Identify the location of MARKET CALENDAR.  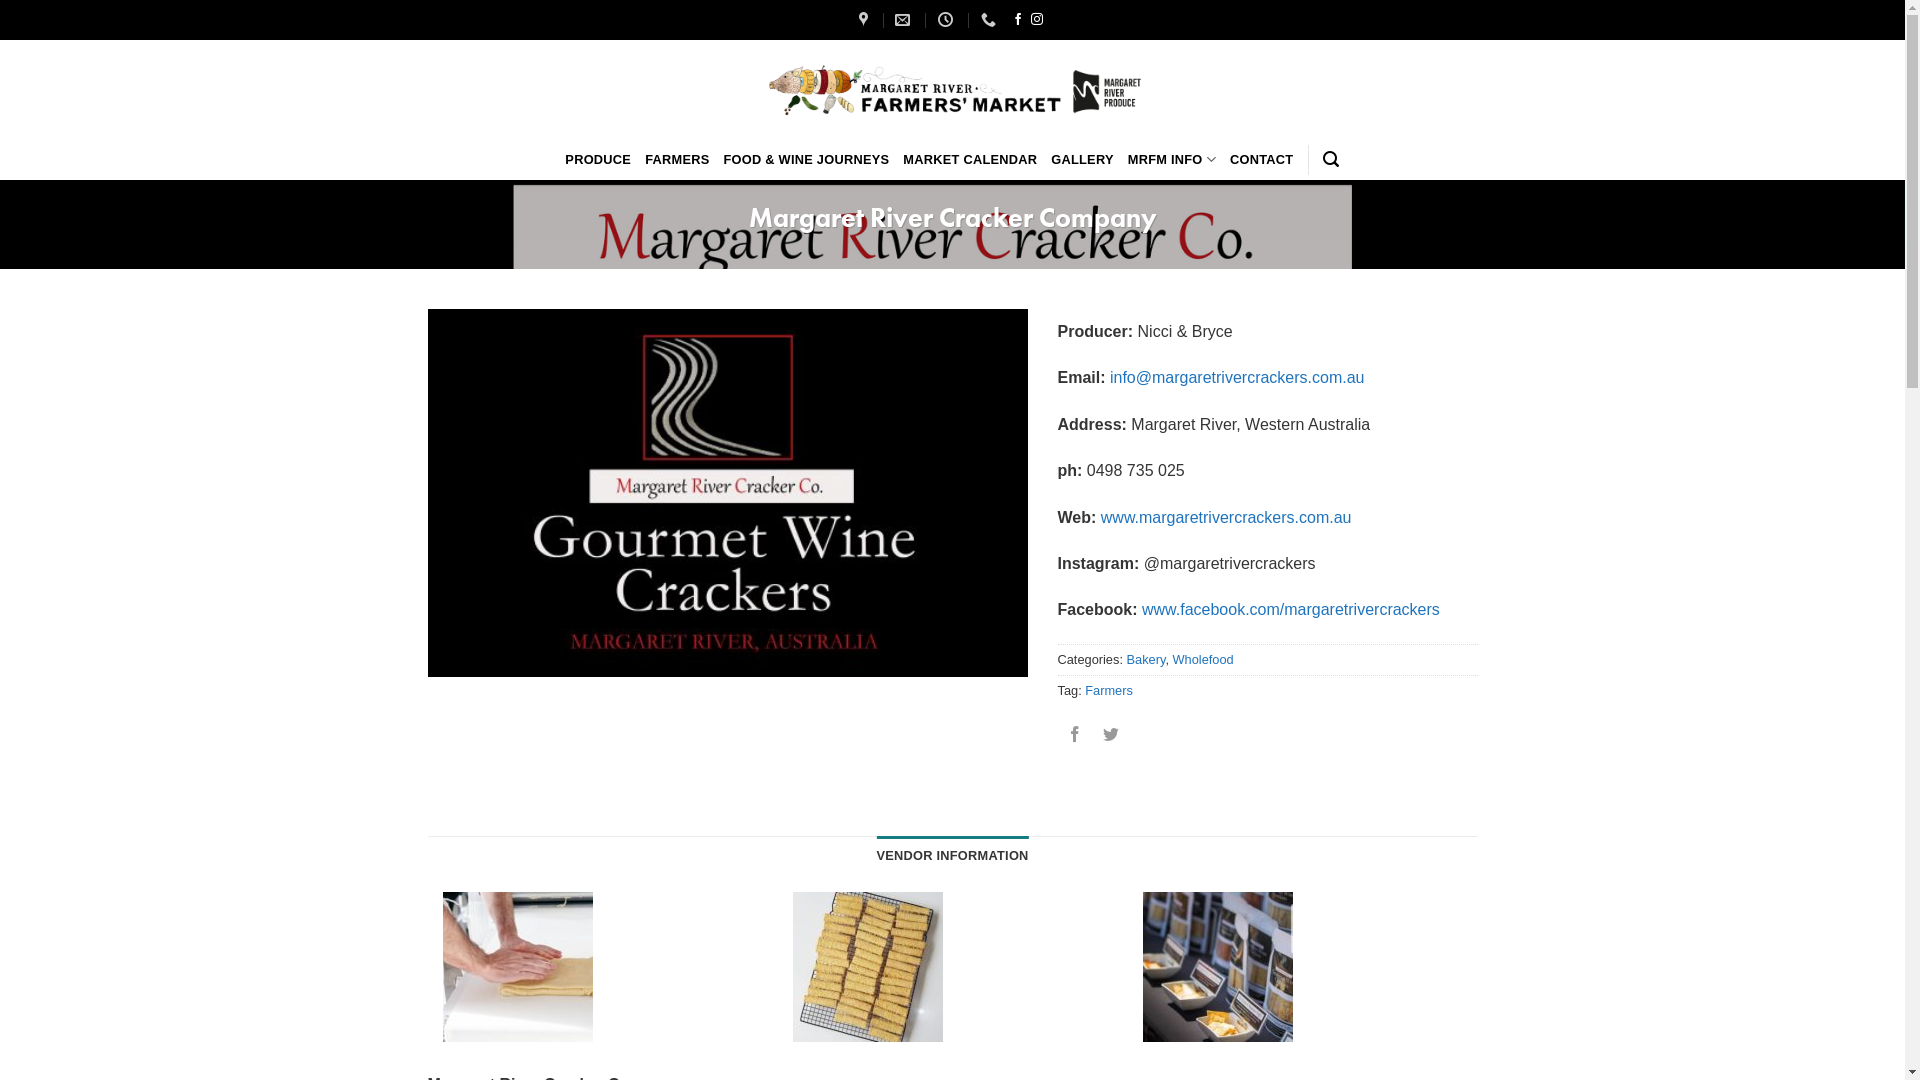
(970, 160).